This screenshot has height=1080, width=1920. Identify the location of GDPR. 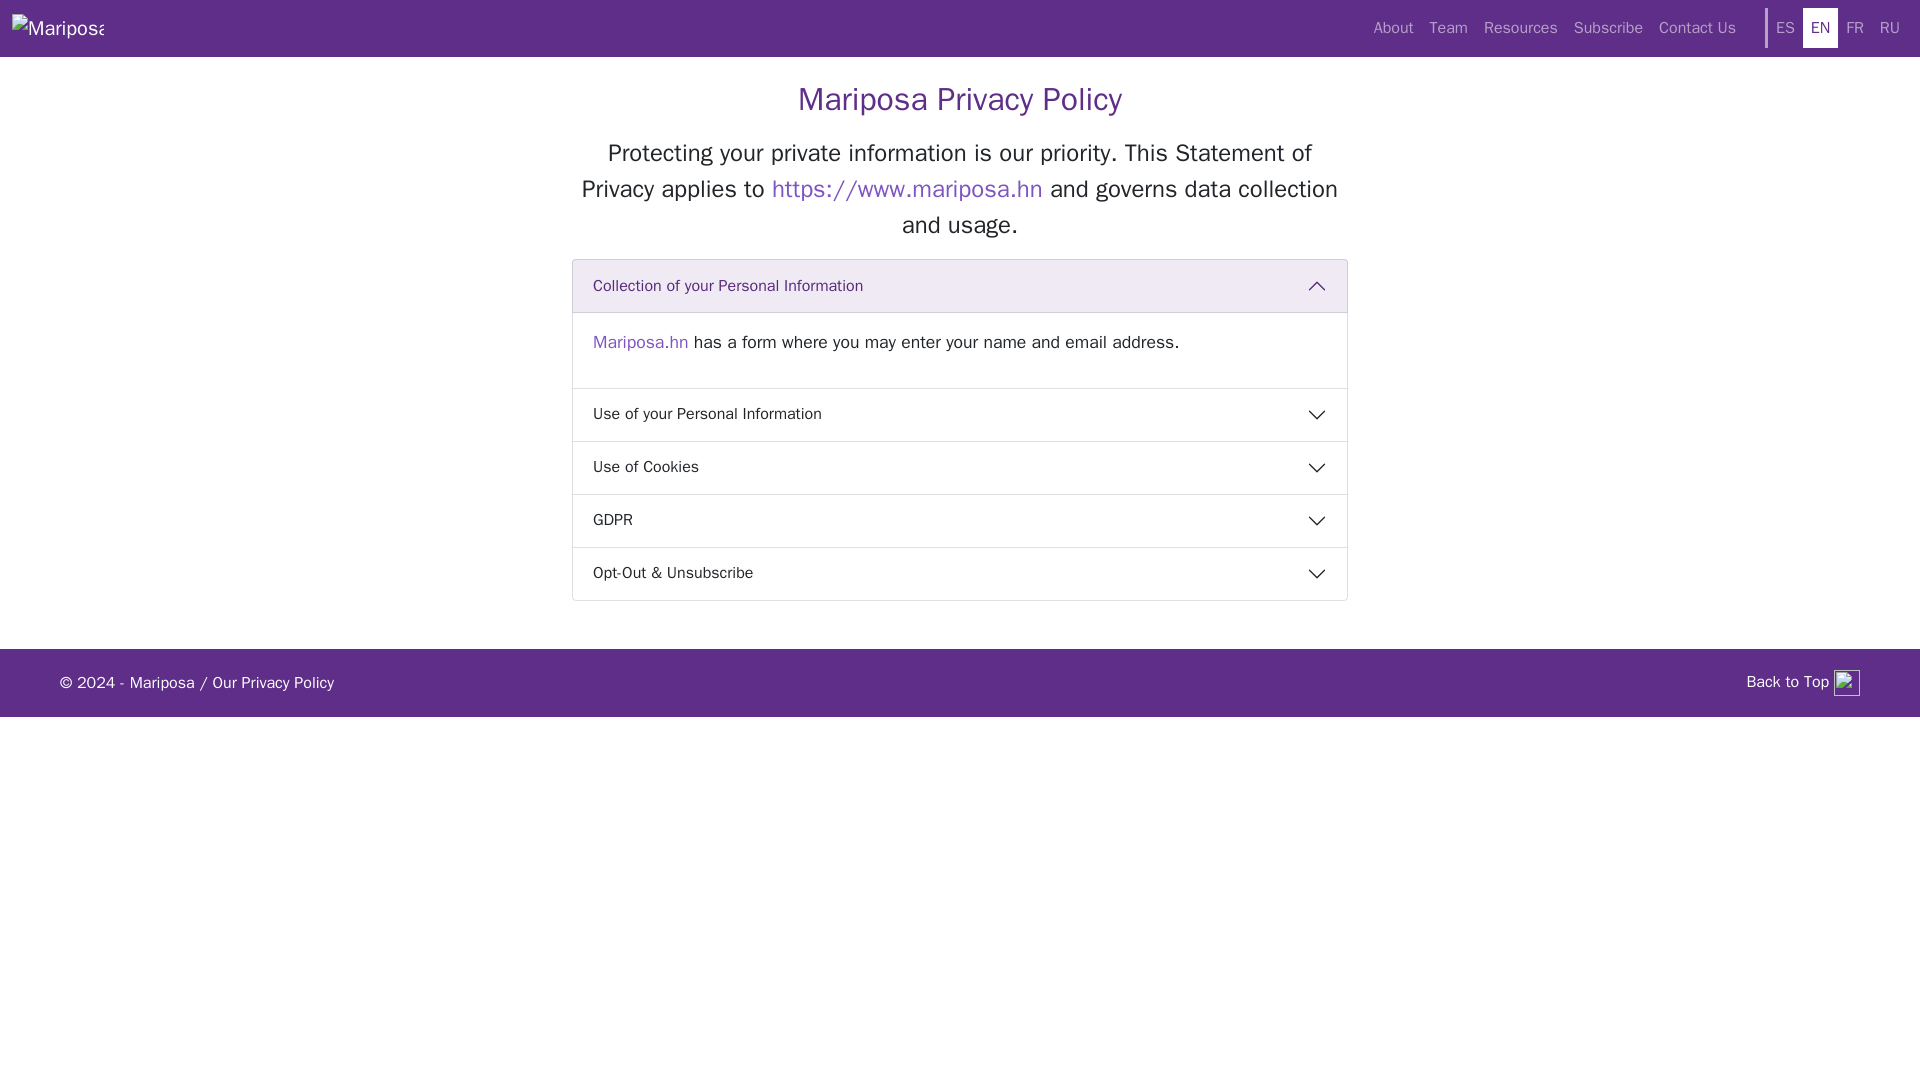
(960, 520).